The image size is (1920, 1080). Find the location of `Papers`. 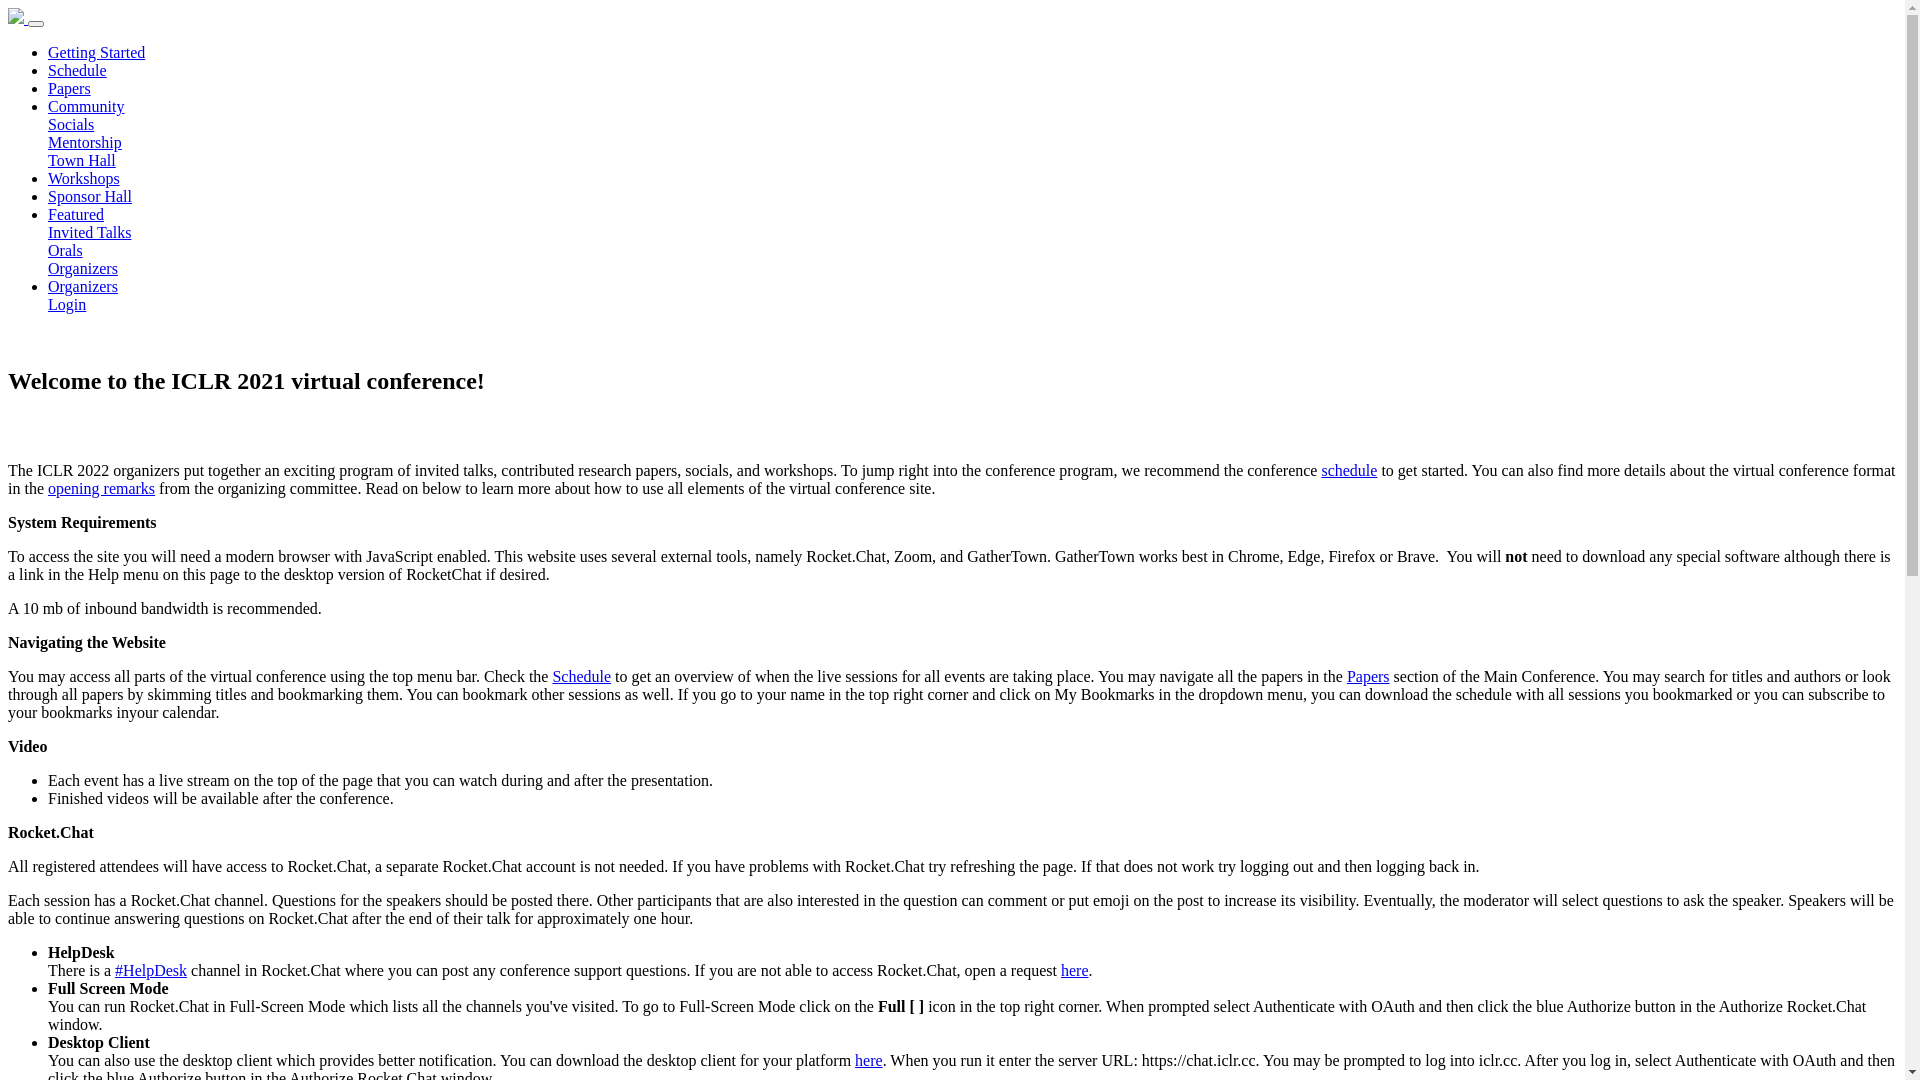

Papers is located at coordinates (70, 88).